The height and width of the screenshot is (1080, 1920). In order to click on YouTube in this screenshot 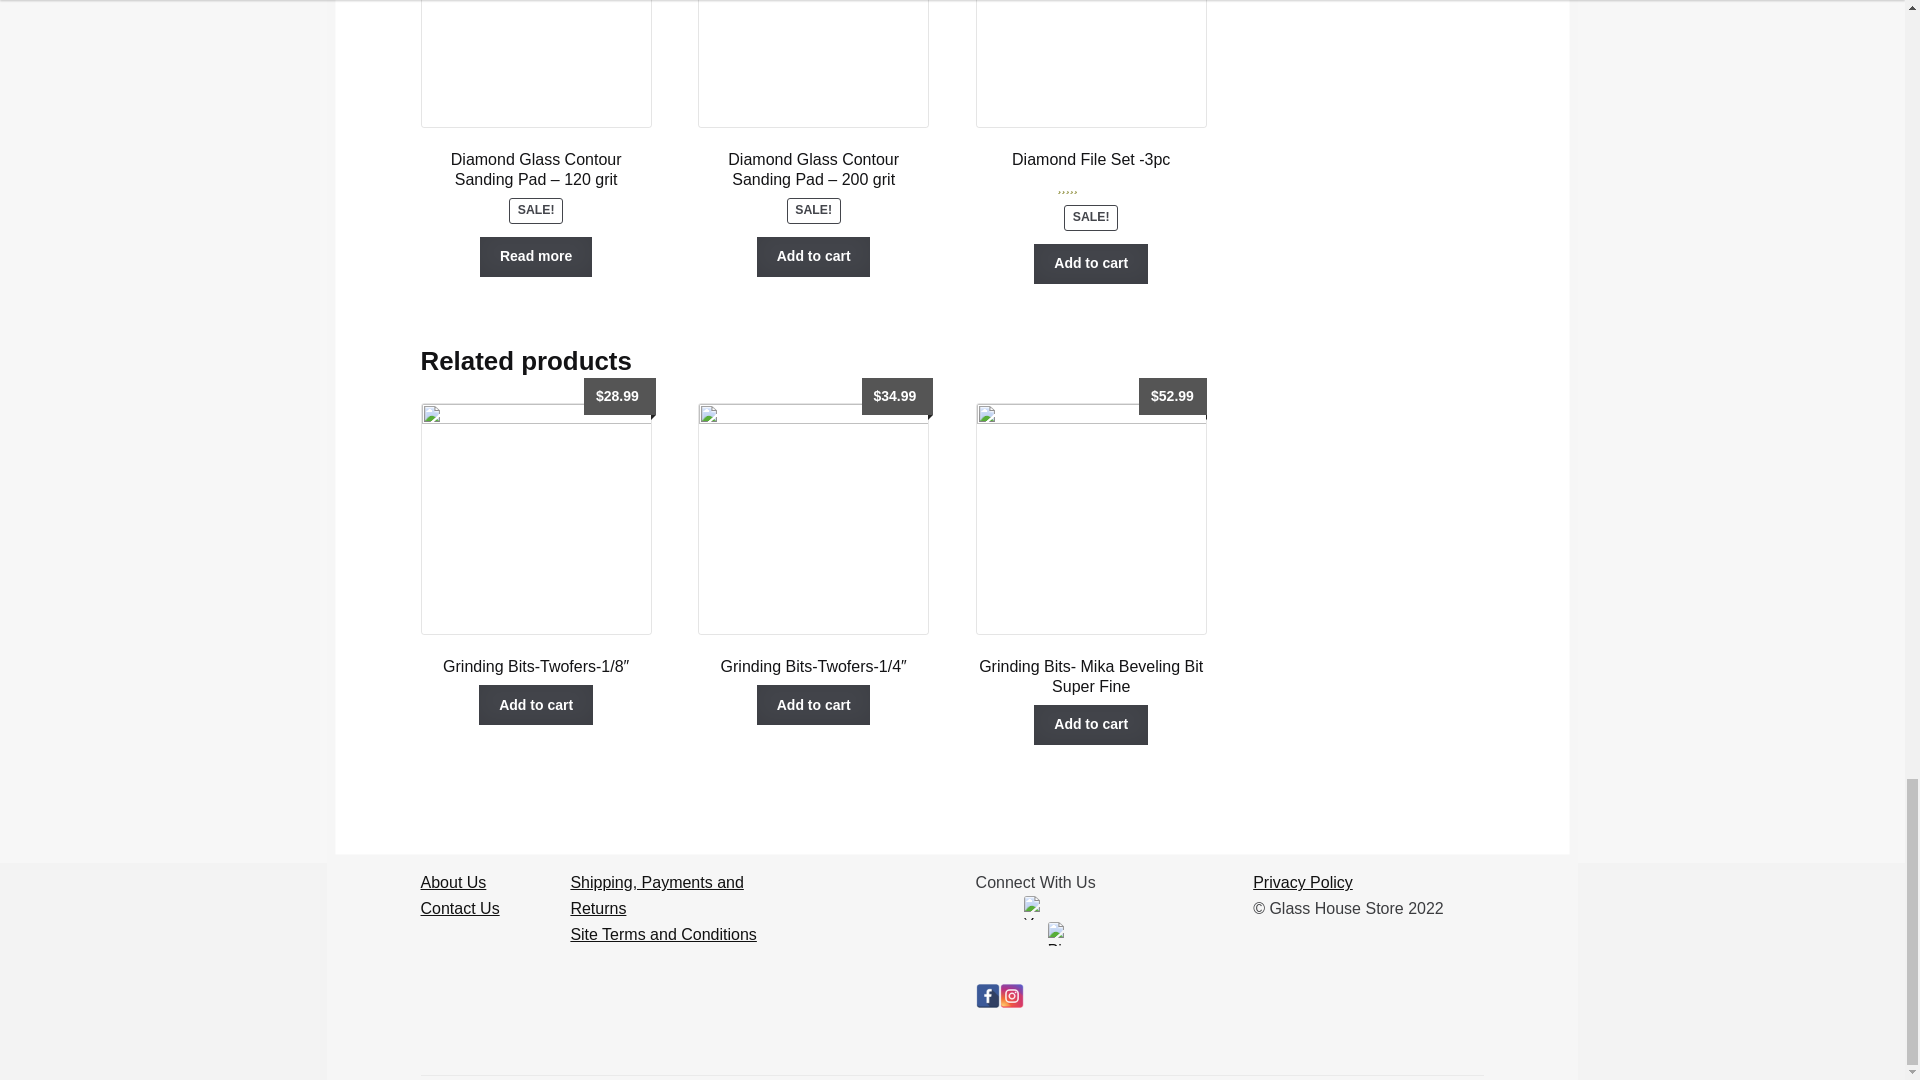, I will do `click(1036, 908)`.